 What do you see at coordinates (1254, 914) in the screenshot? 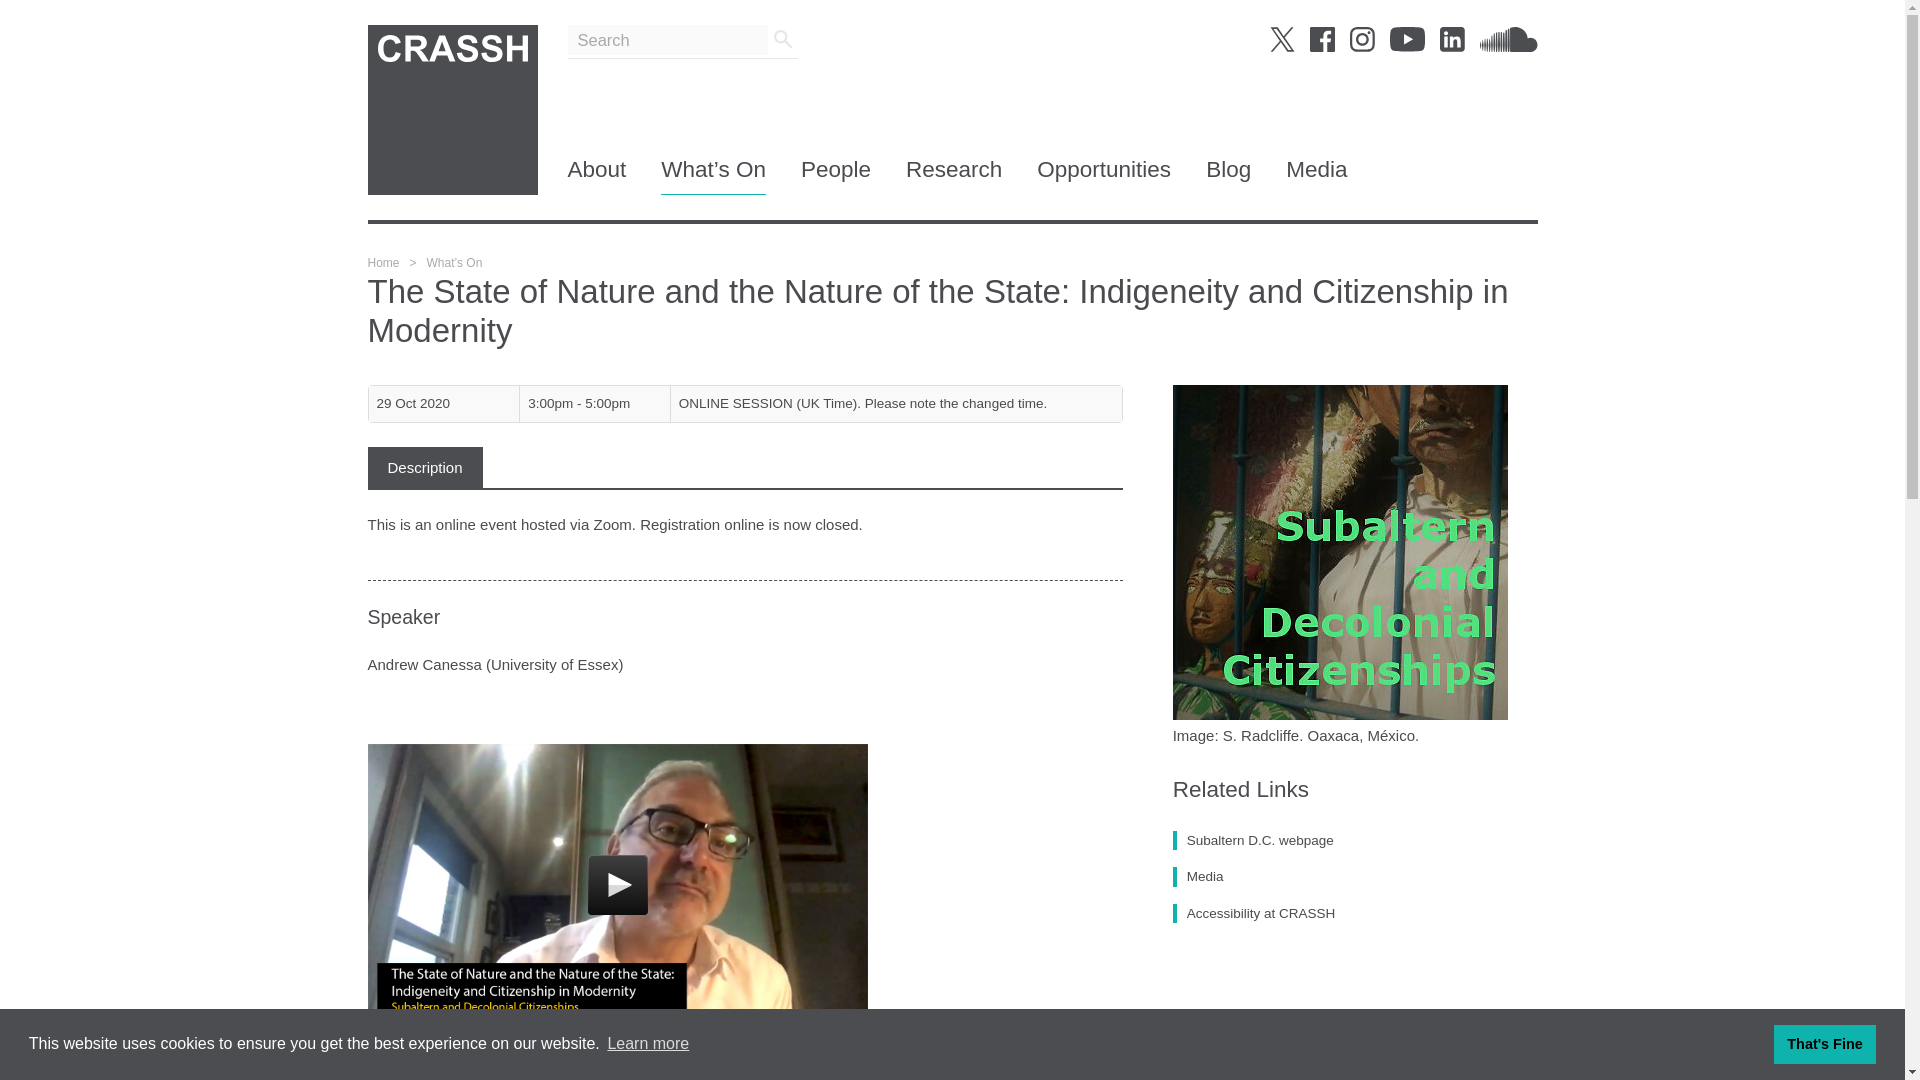
I see `Accessibility at CRASSH` at bounding box center [1254, 914].